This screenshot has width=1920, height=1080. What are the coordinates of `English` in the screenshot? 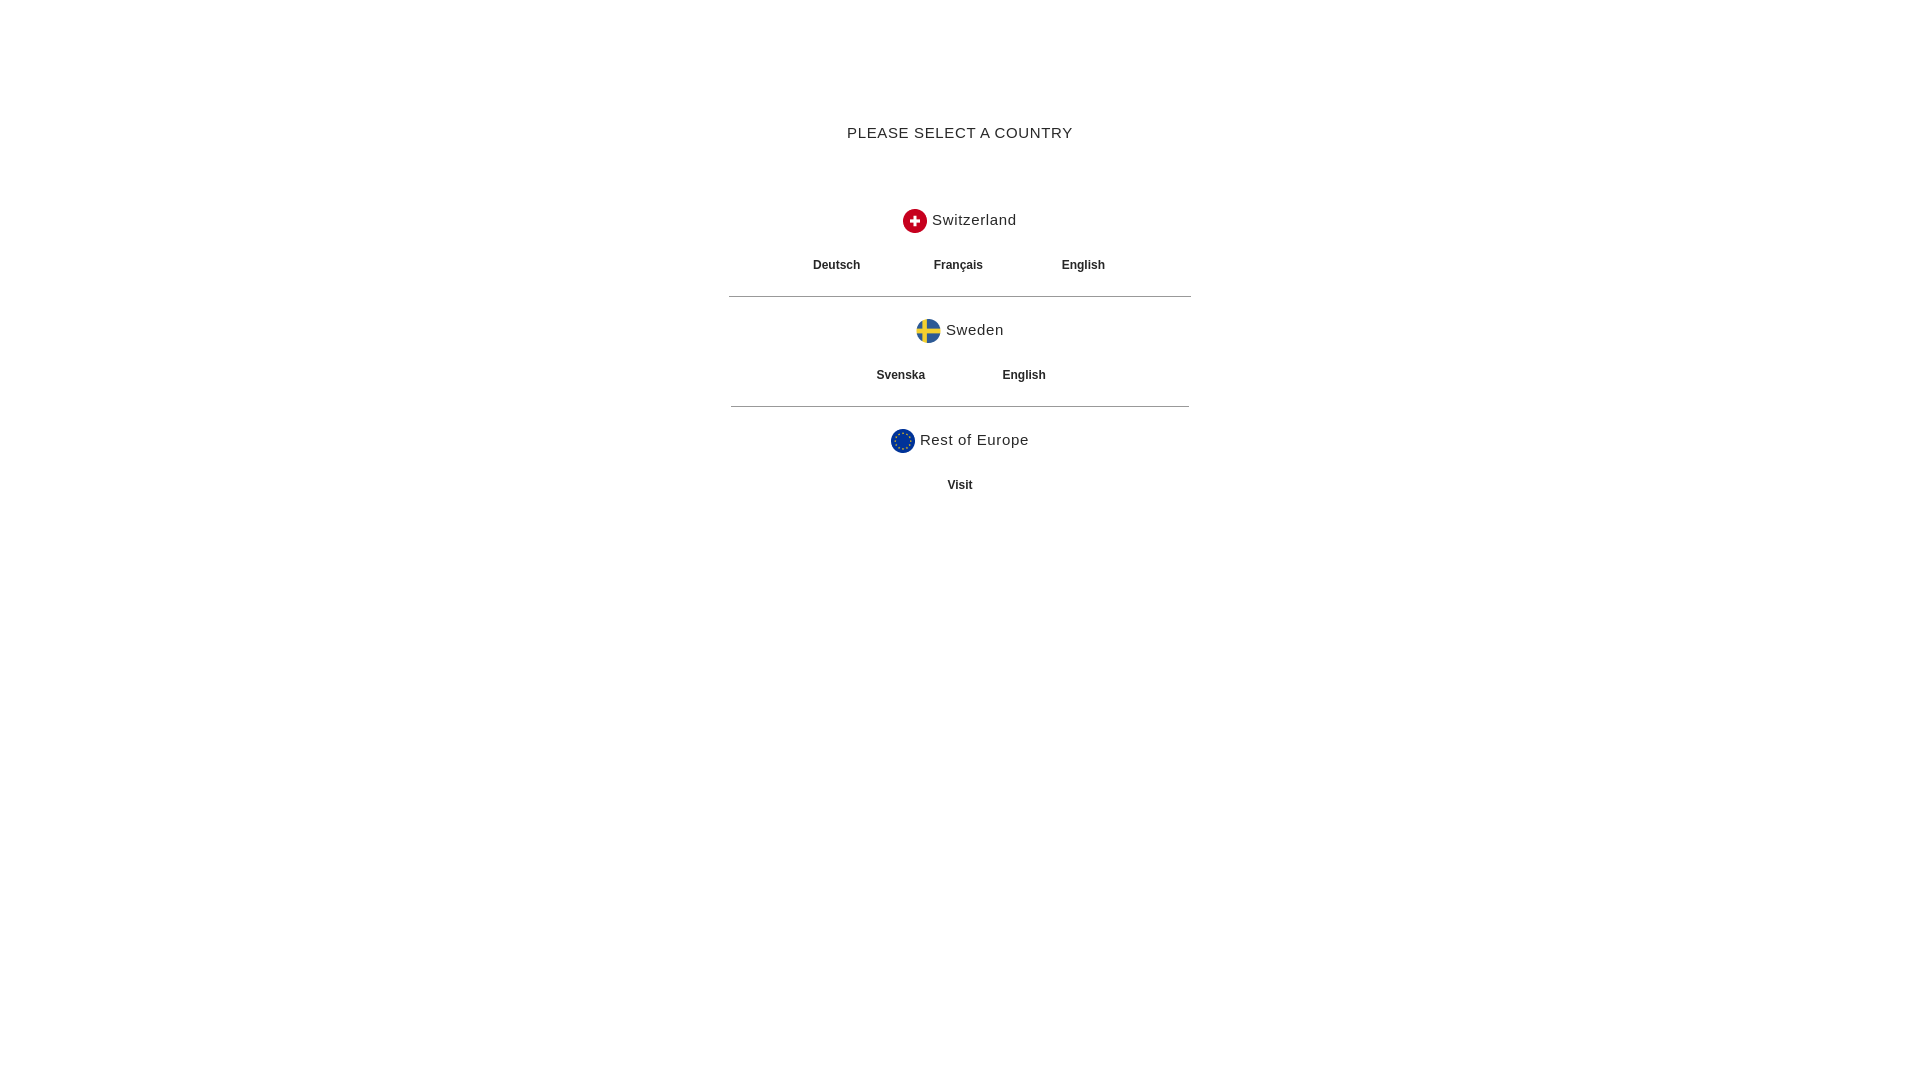 It's located at (1084, 265).